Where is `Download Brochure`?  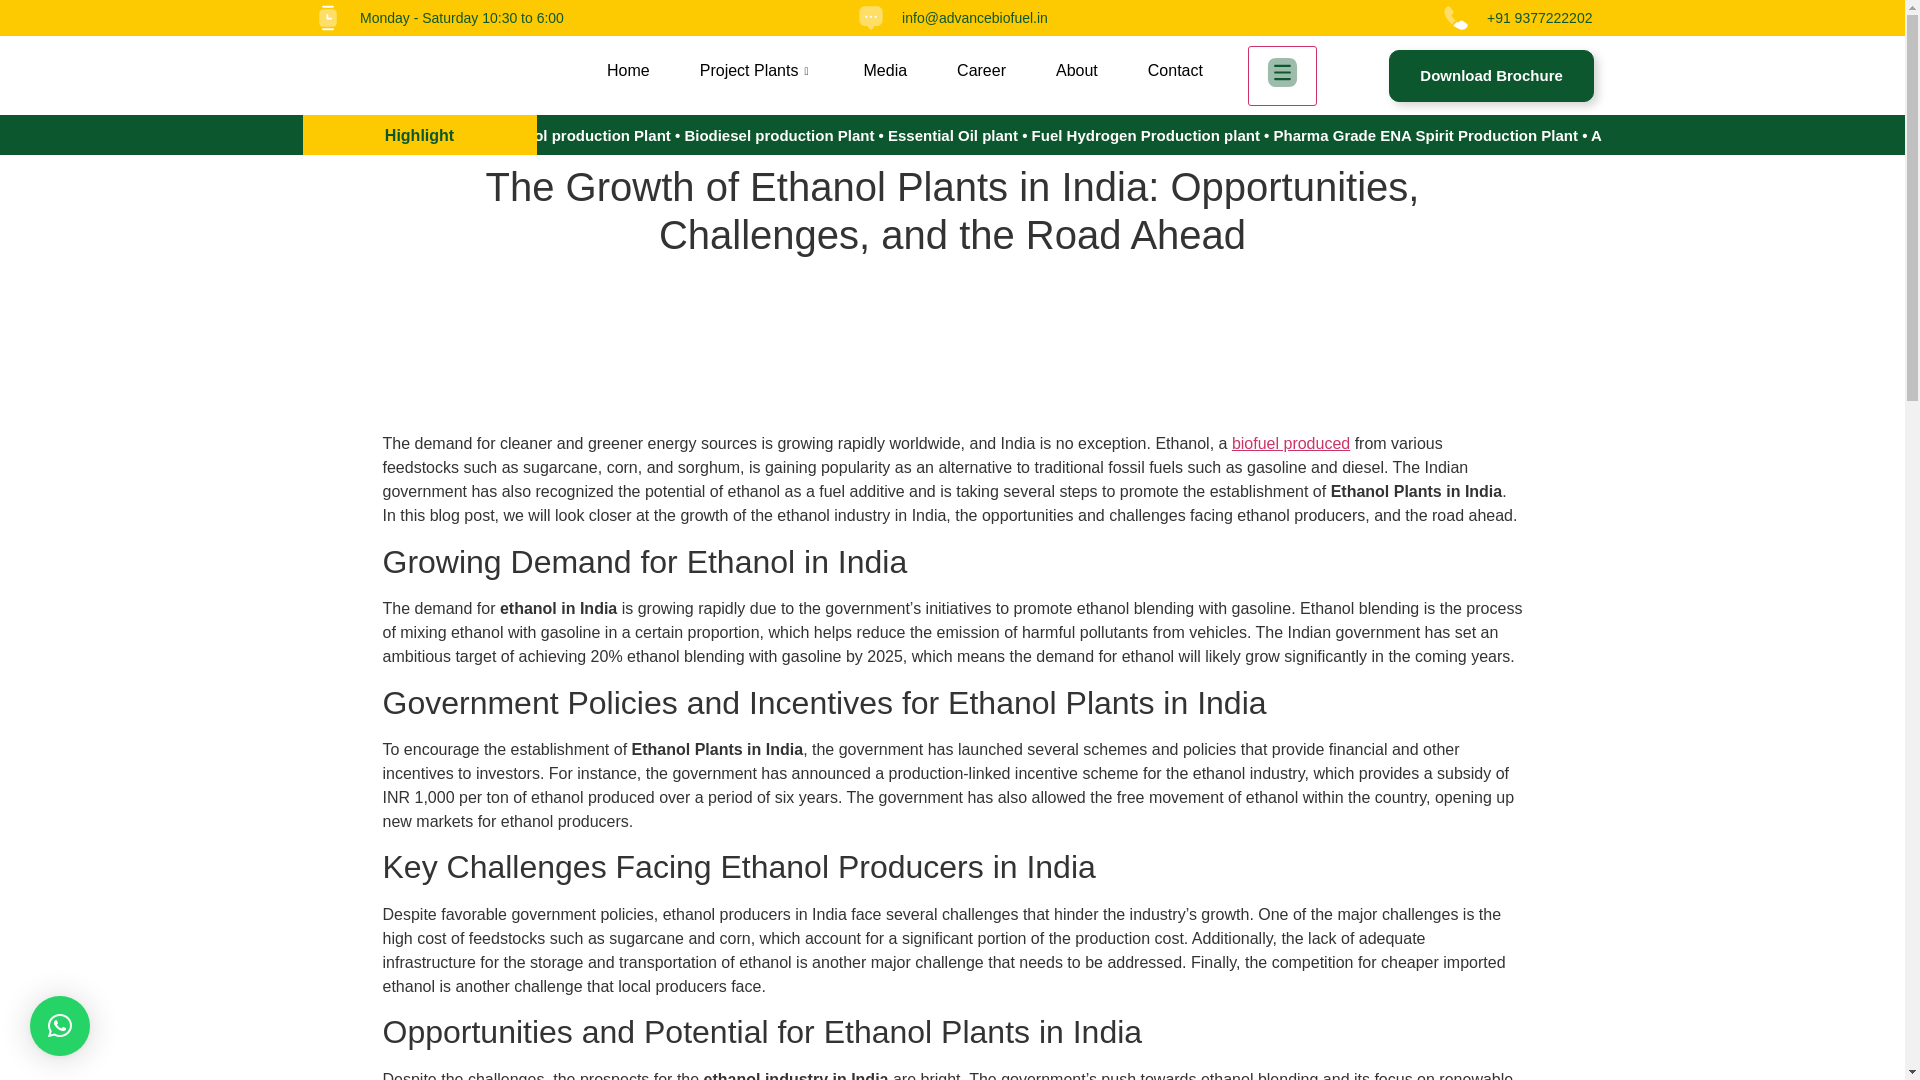
Download Brochure is located at coordinates (1490, 75).